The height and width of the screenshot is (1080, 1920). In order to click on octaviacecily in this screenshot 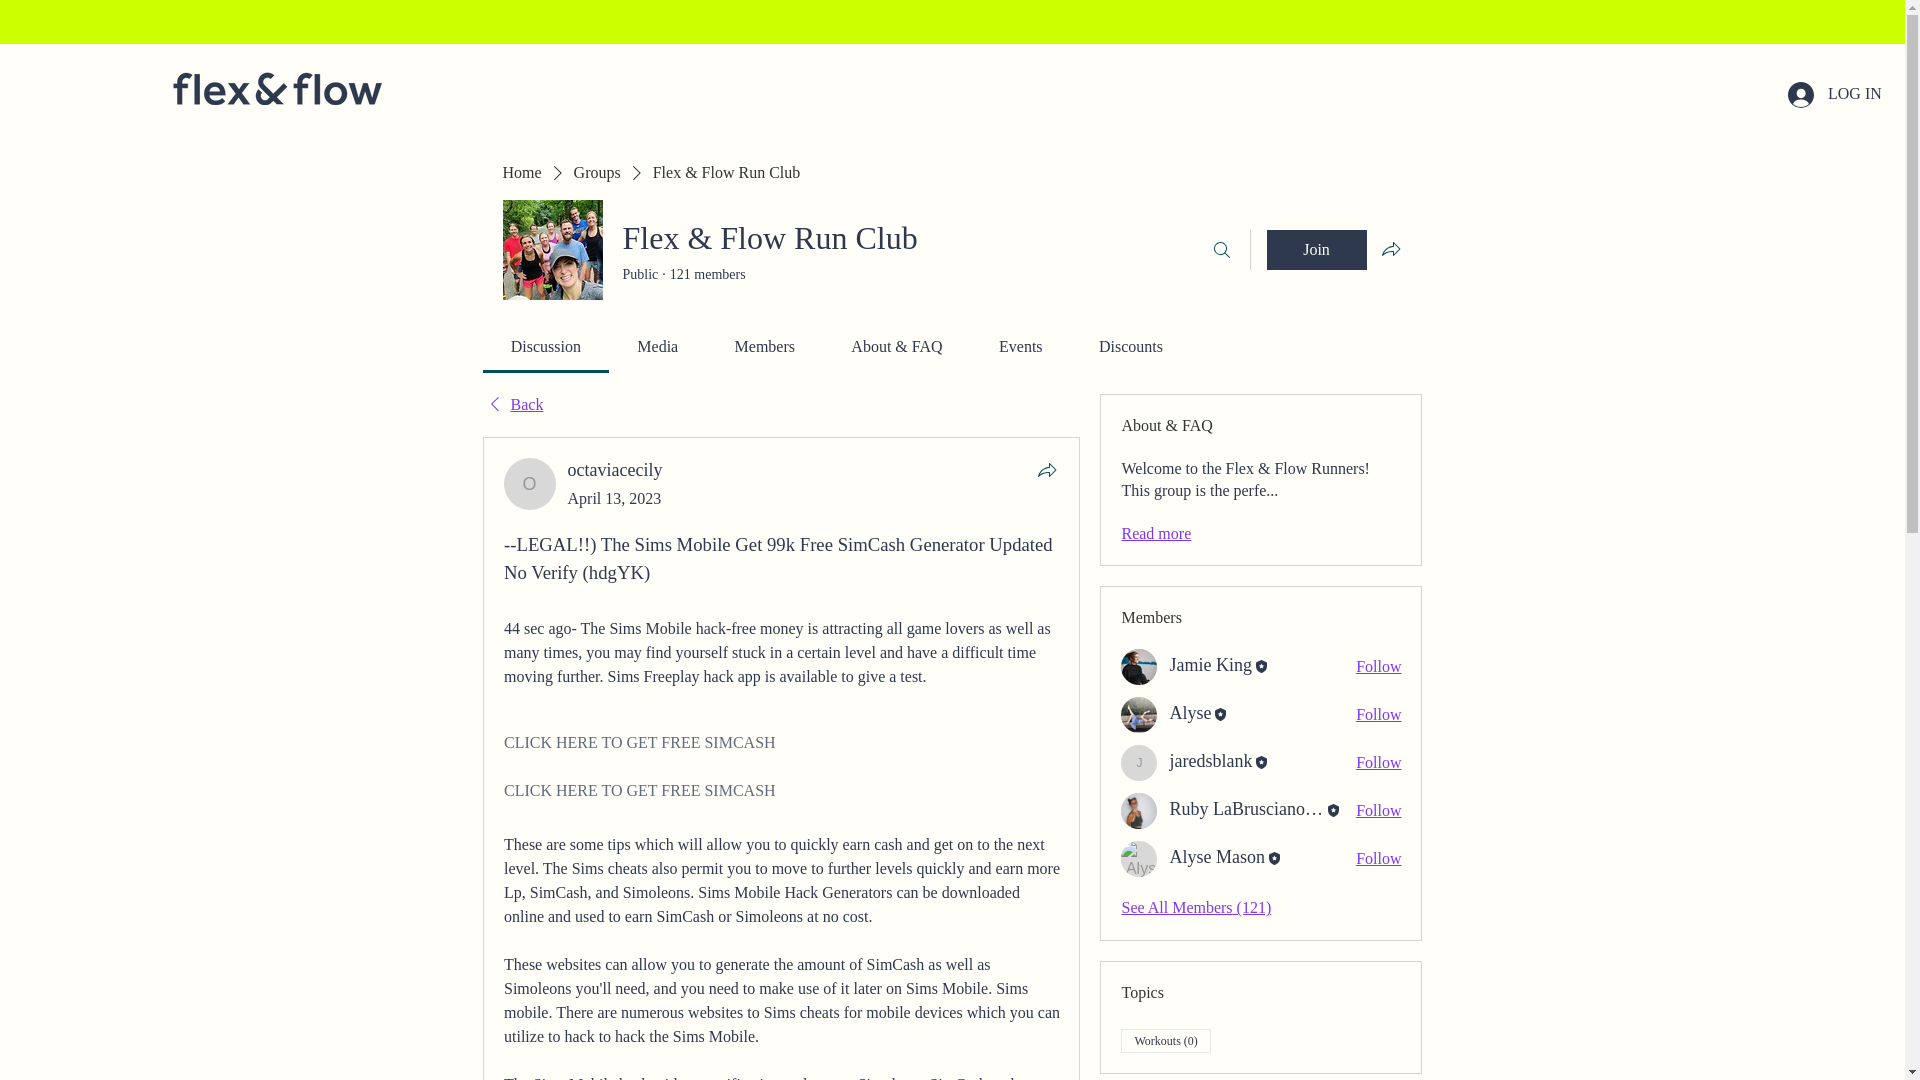, I will do `click(615, 470)`.